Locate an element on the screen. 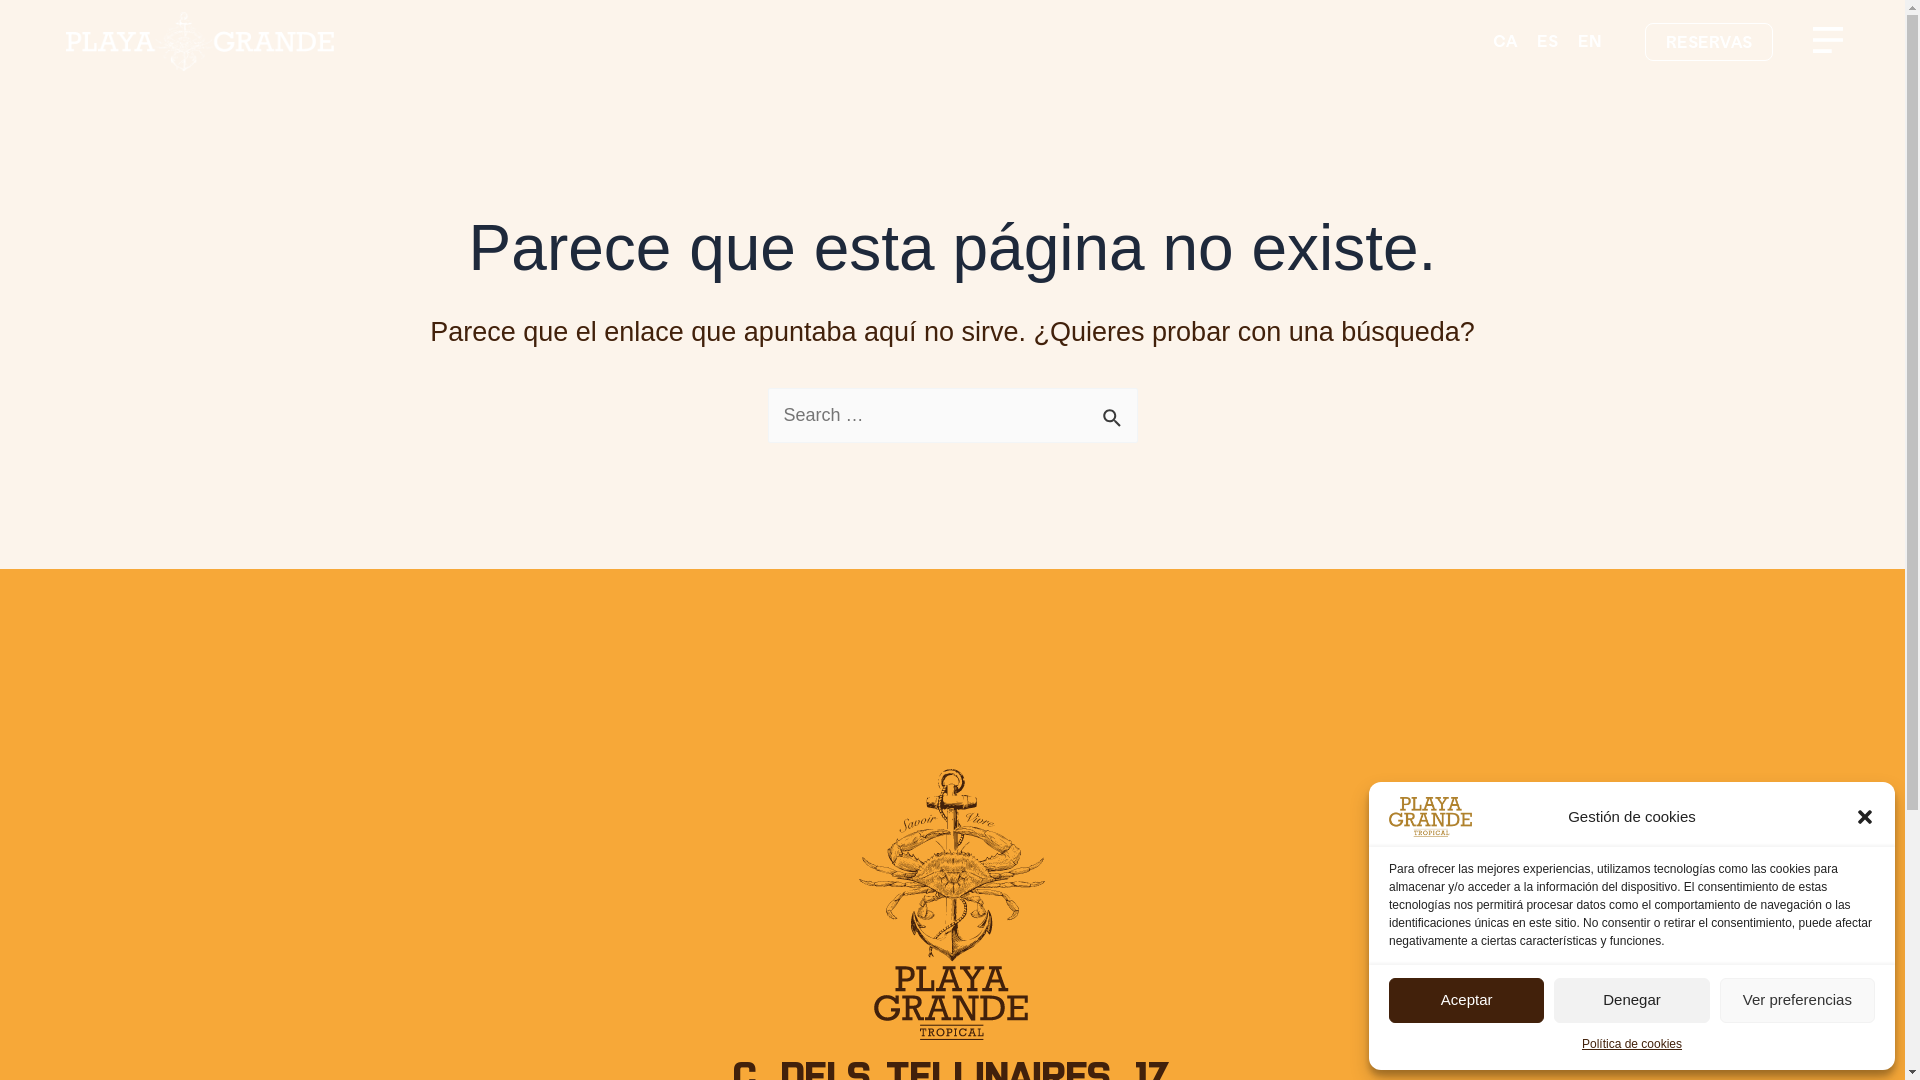 The width and height of the screenshot is (1920, 1080). Denegar is located at coordinates (1632, 1000).